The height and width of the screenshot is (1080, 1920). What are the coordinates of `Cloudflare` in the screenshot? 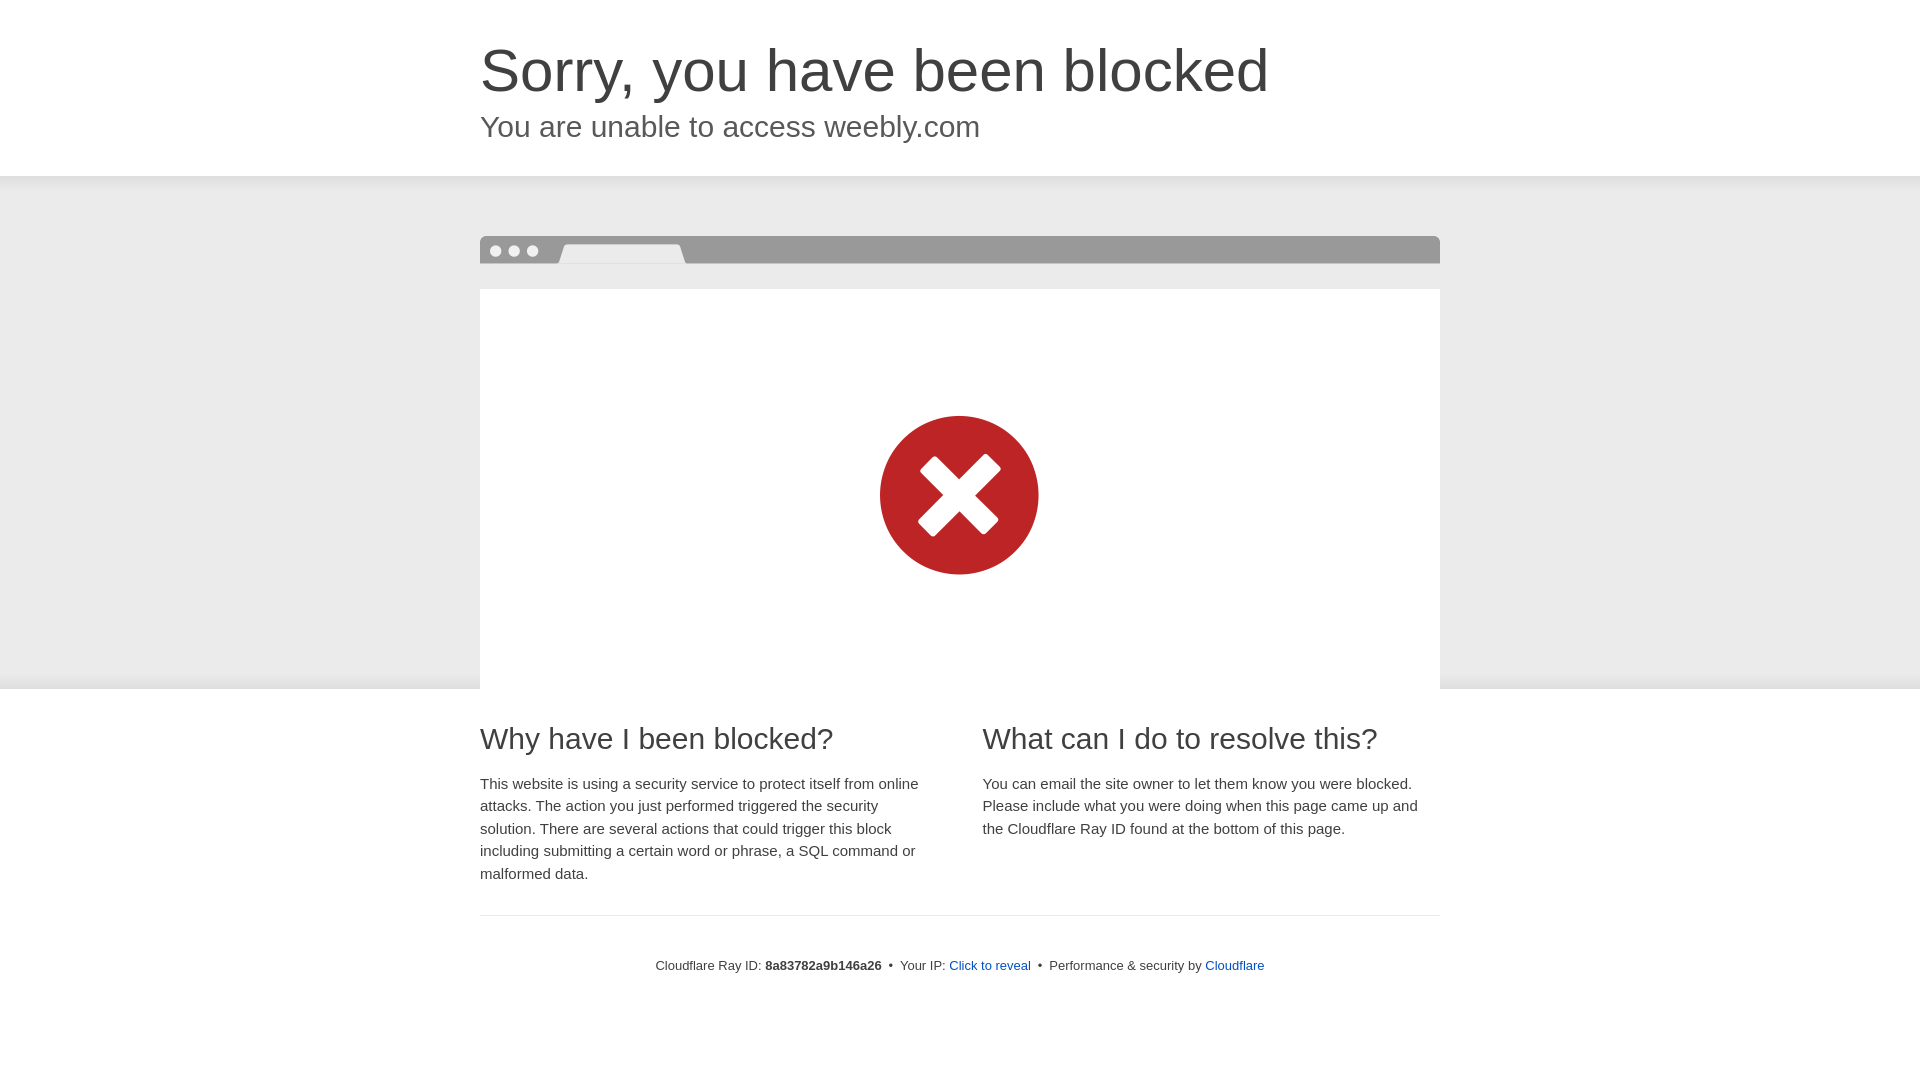 It's located at (1234, 965).